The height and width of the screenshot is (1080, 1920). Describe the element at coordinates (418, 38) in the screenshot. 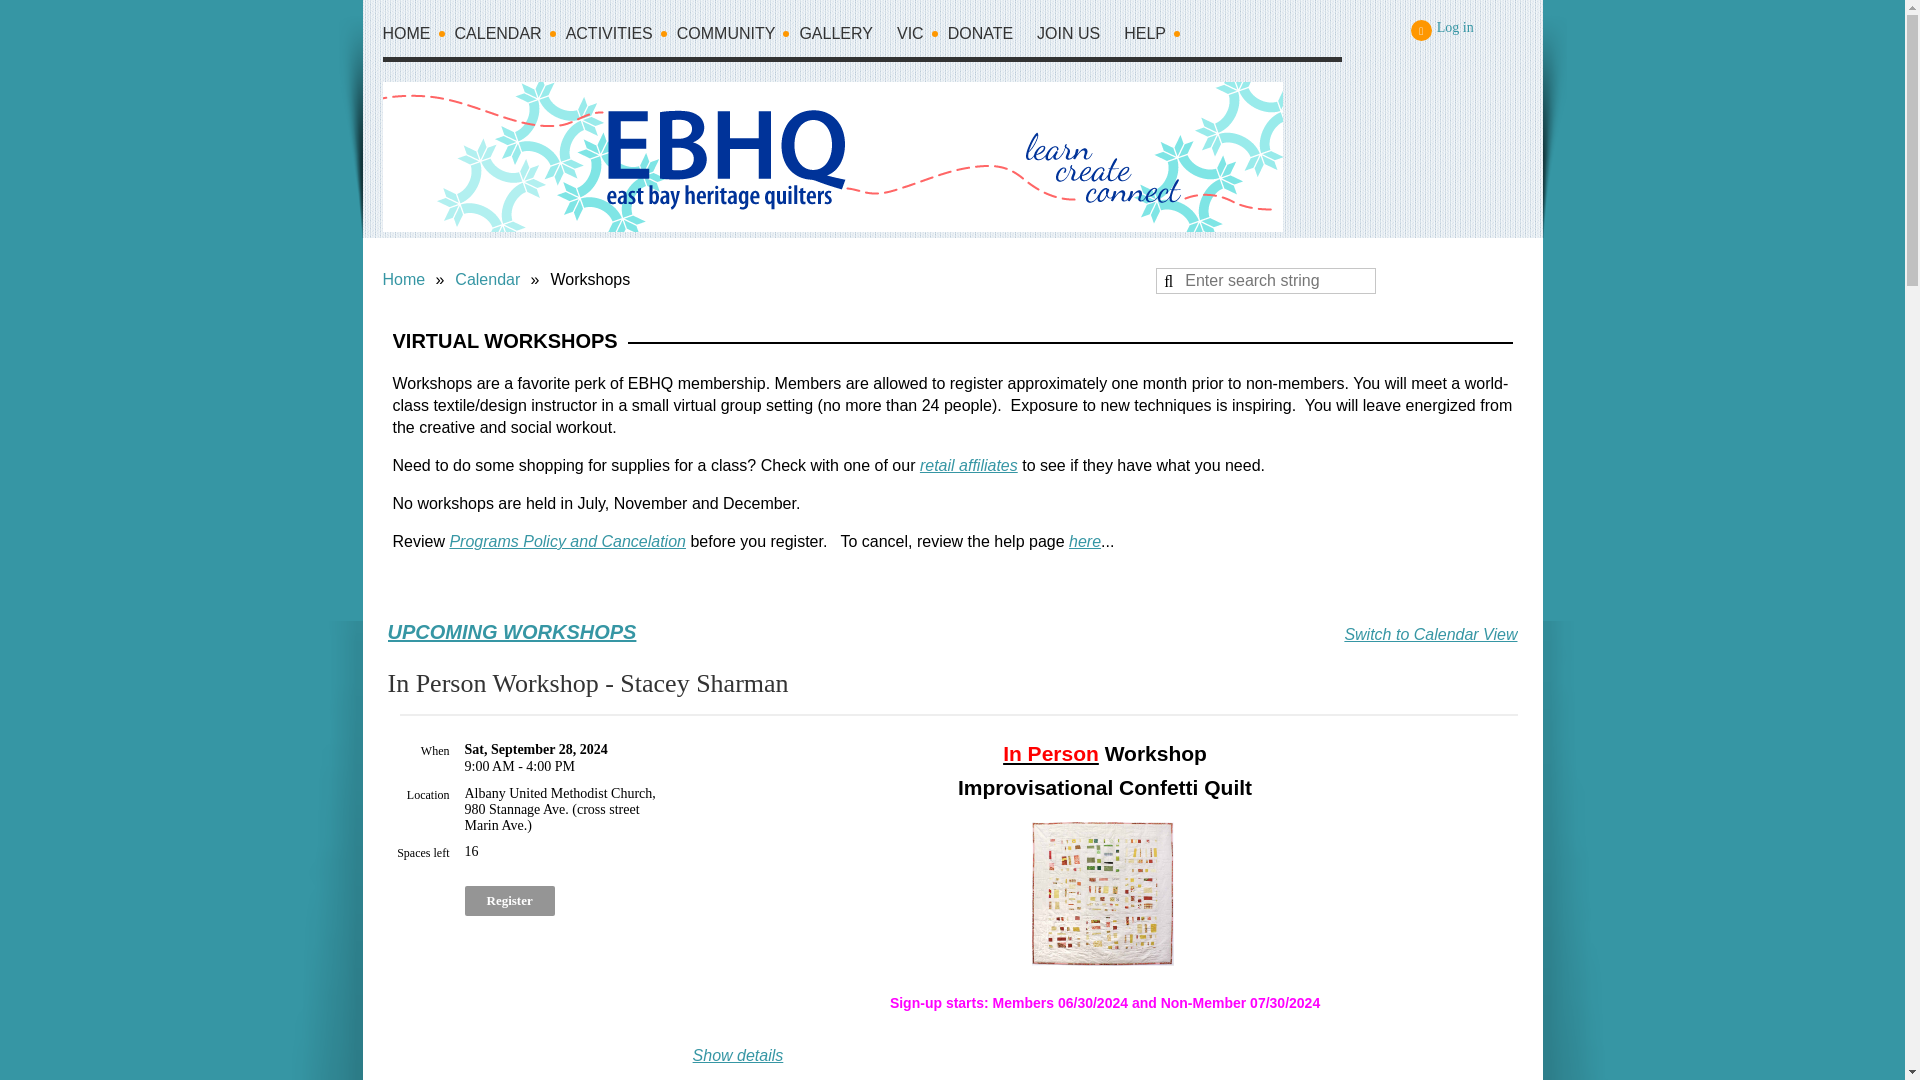

I see `HOME` at that location.